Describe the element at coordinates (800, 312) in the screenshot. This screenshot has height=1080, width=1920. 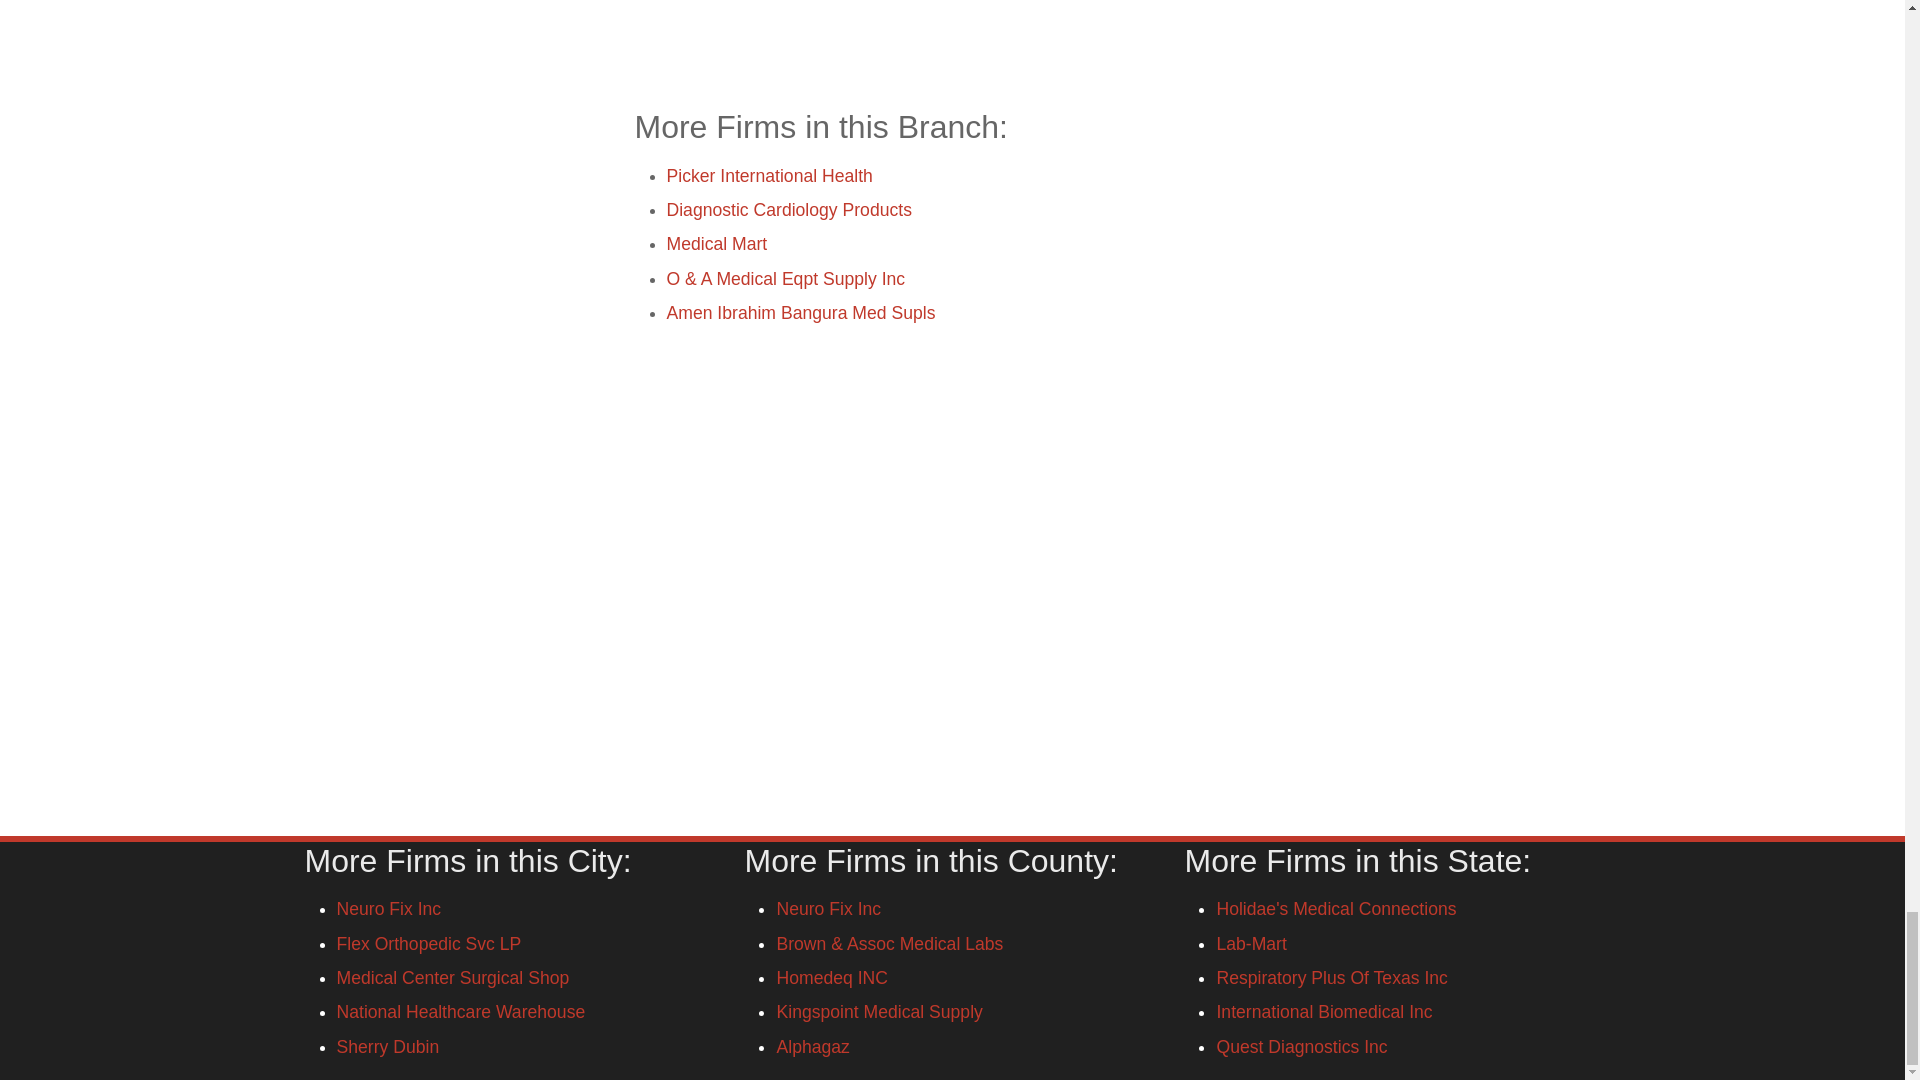
I see `Amen Ibrahim Bangura Med Supls` at that location.